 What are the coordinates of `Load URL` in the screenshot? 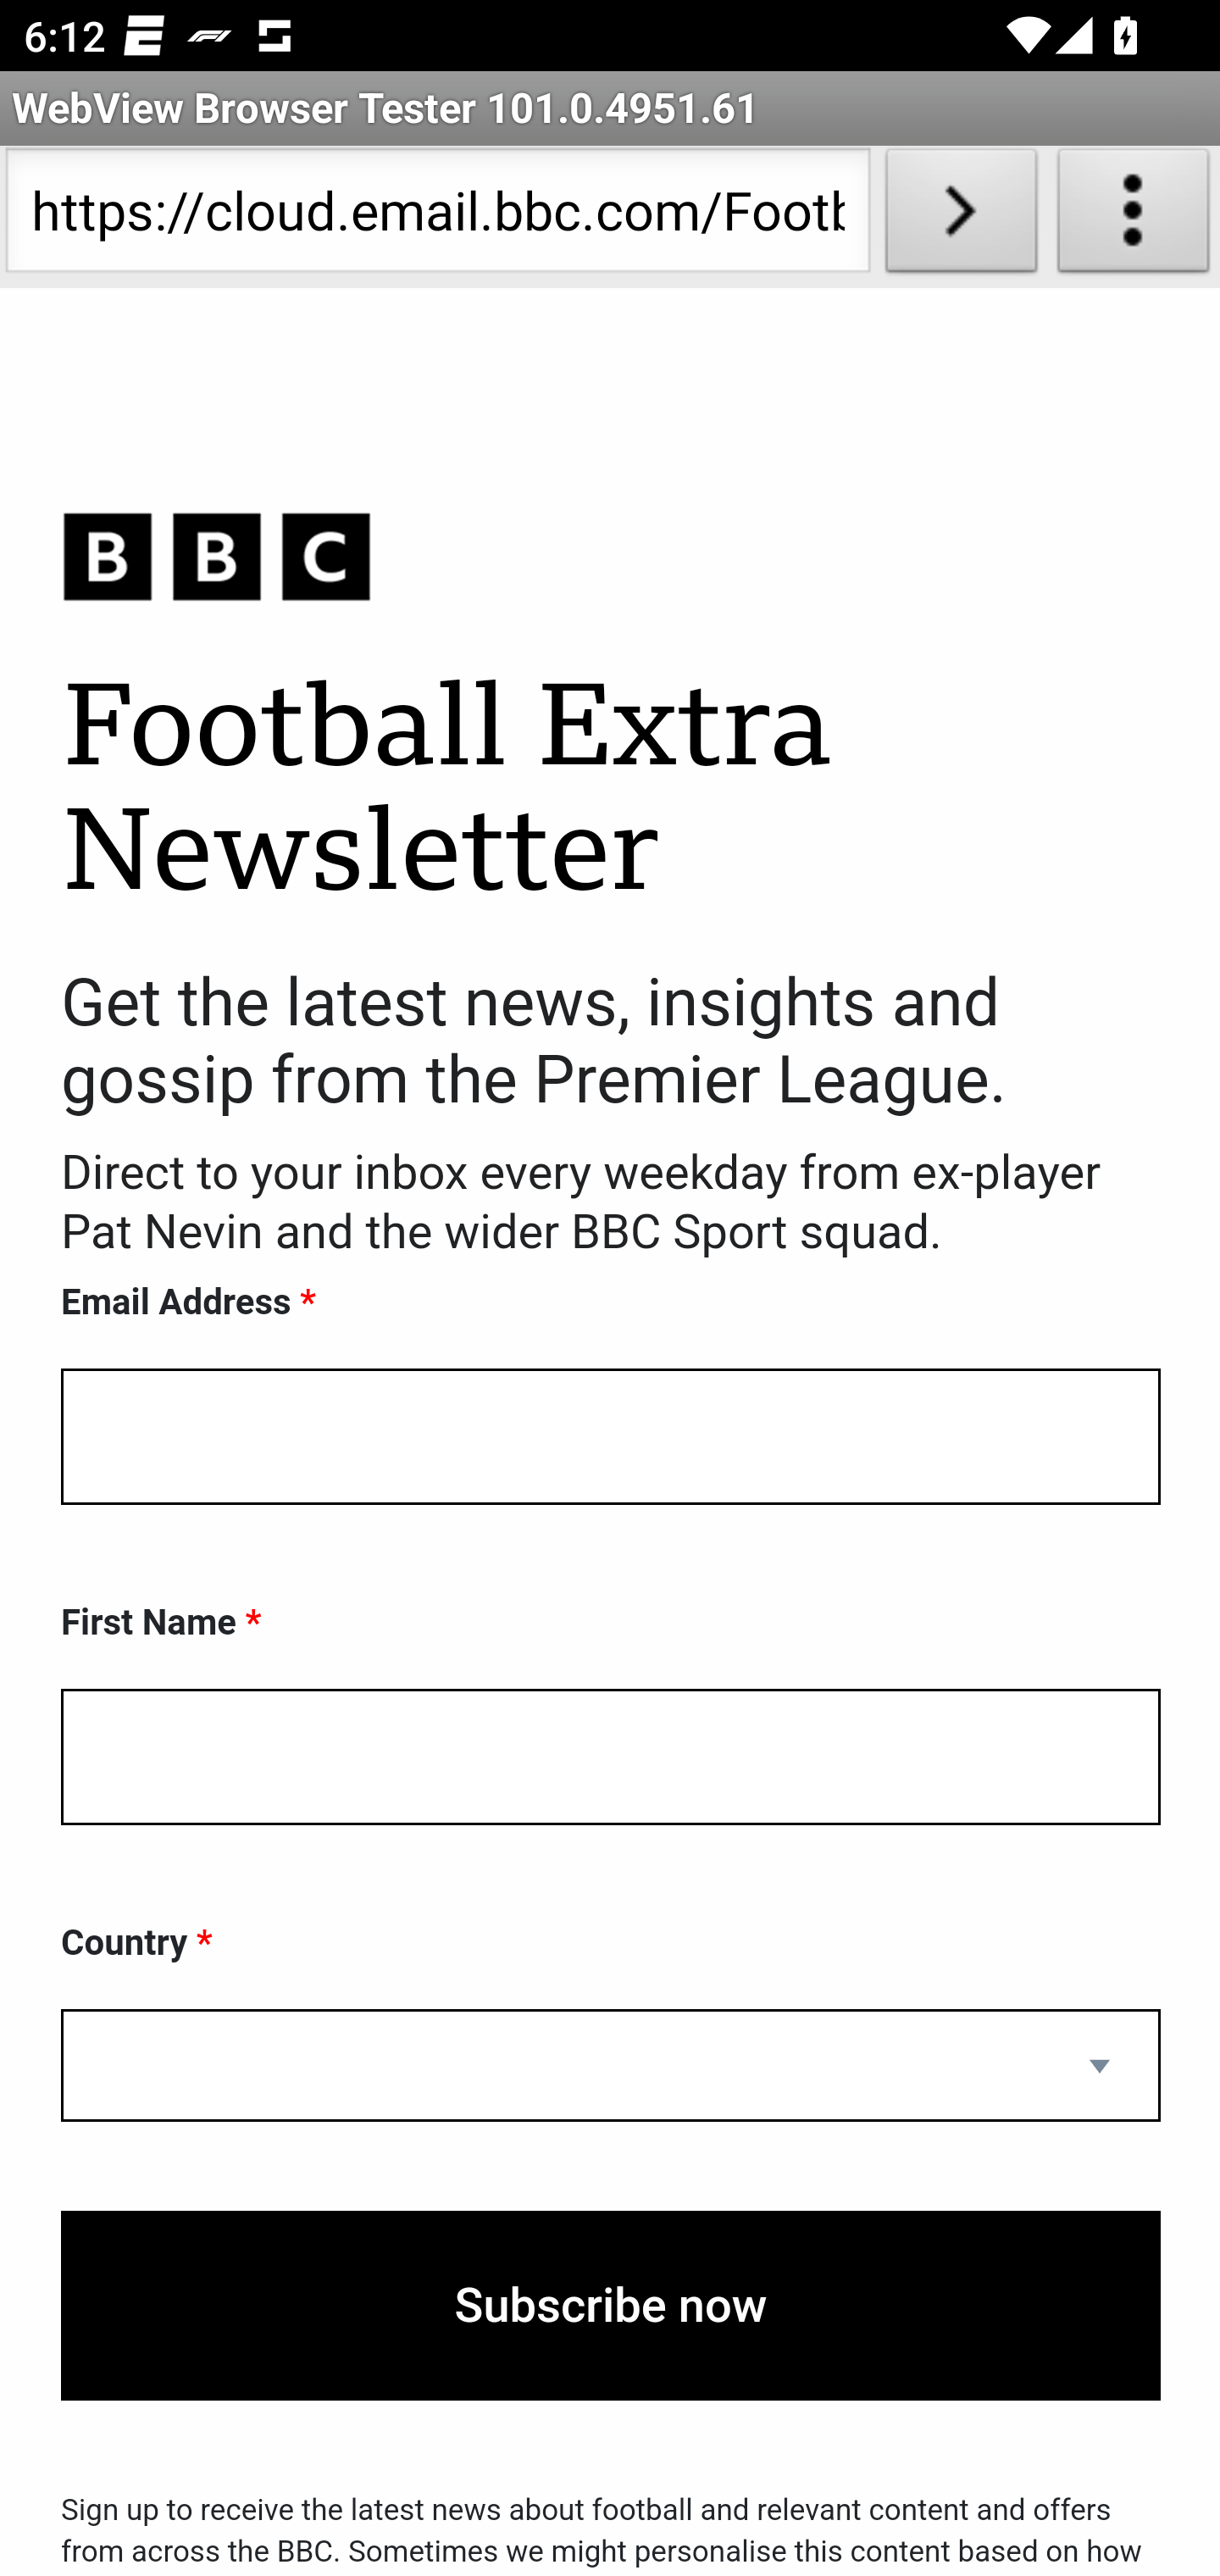 It's located at (961, 217).